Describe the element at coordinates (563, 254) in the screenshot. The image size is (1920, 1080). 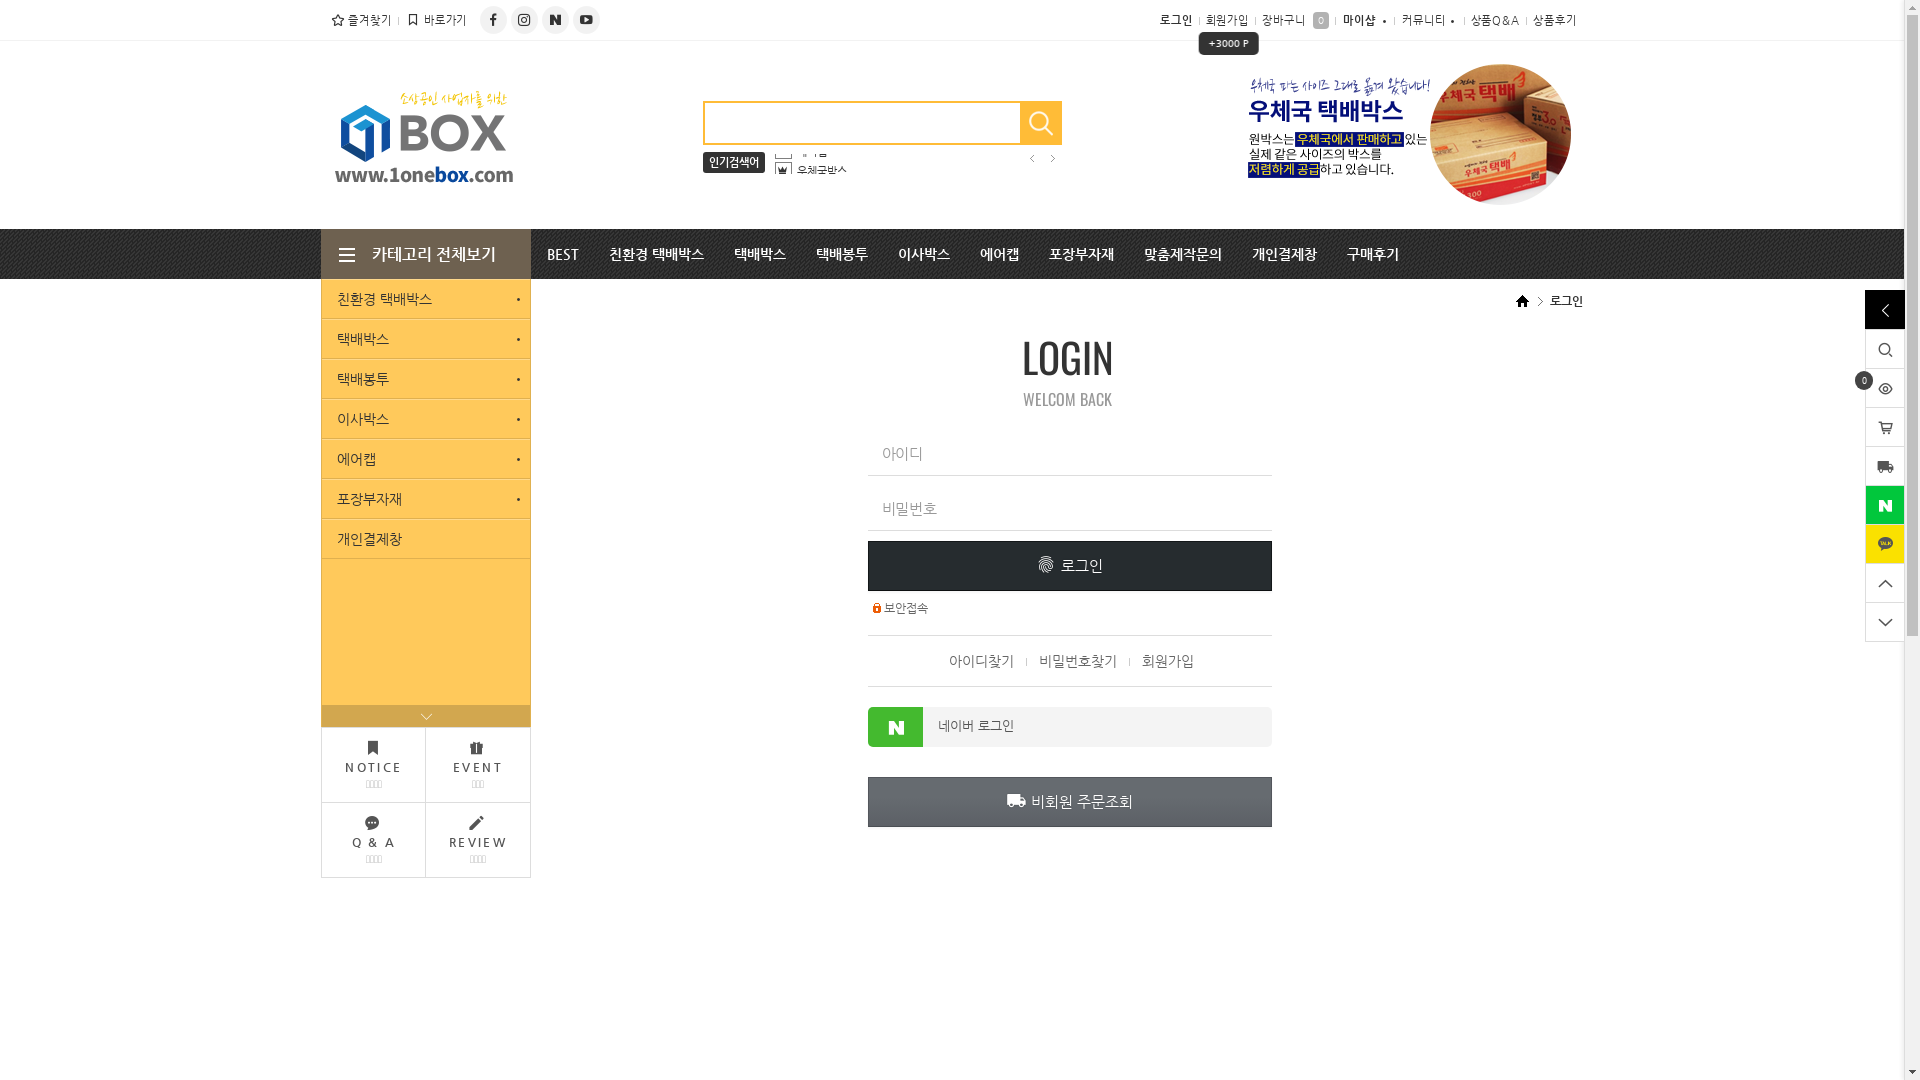
I see `BEST` at that location.